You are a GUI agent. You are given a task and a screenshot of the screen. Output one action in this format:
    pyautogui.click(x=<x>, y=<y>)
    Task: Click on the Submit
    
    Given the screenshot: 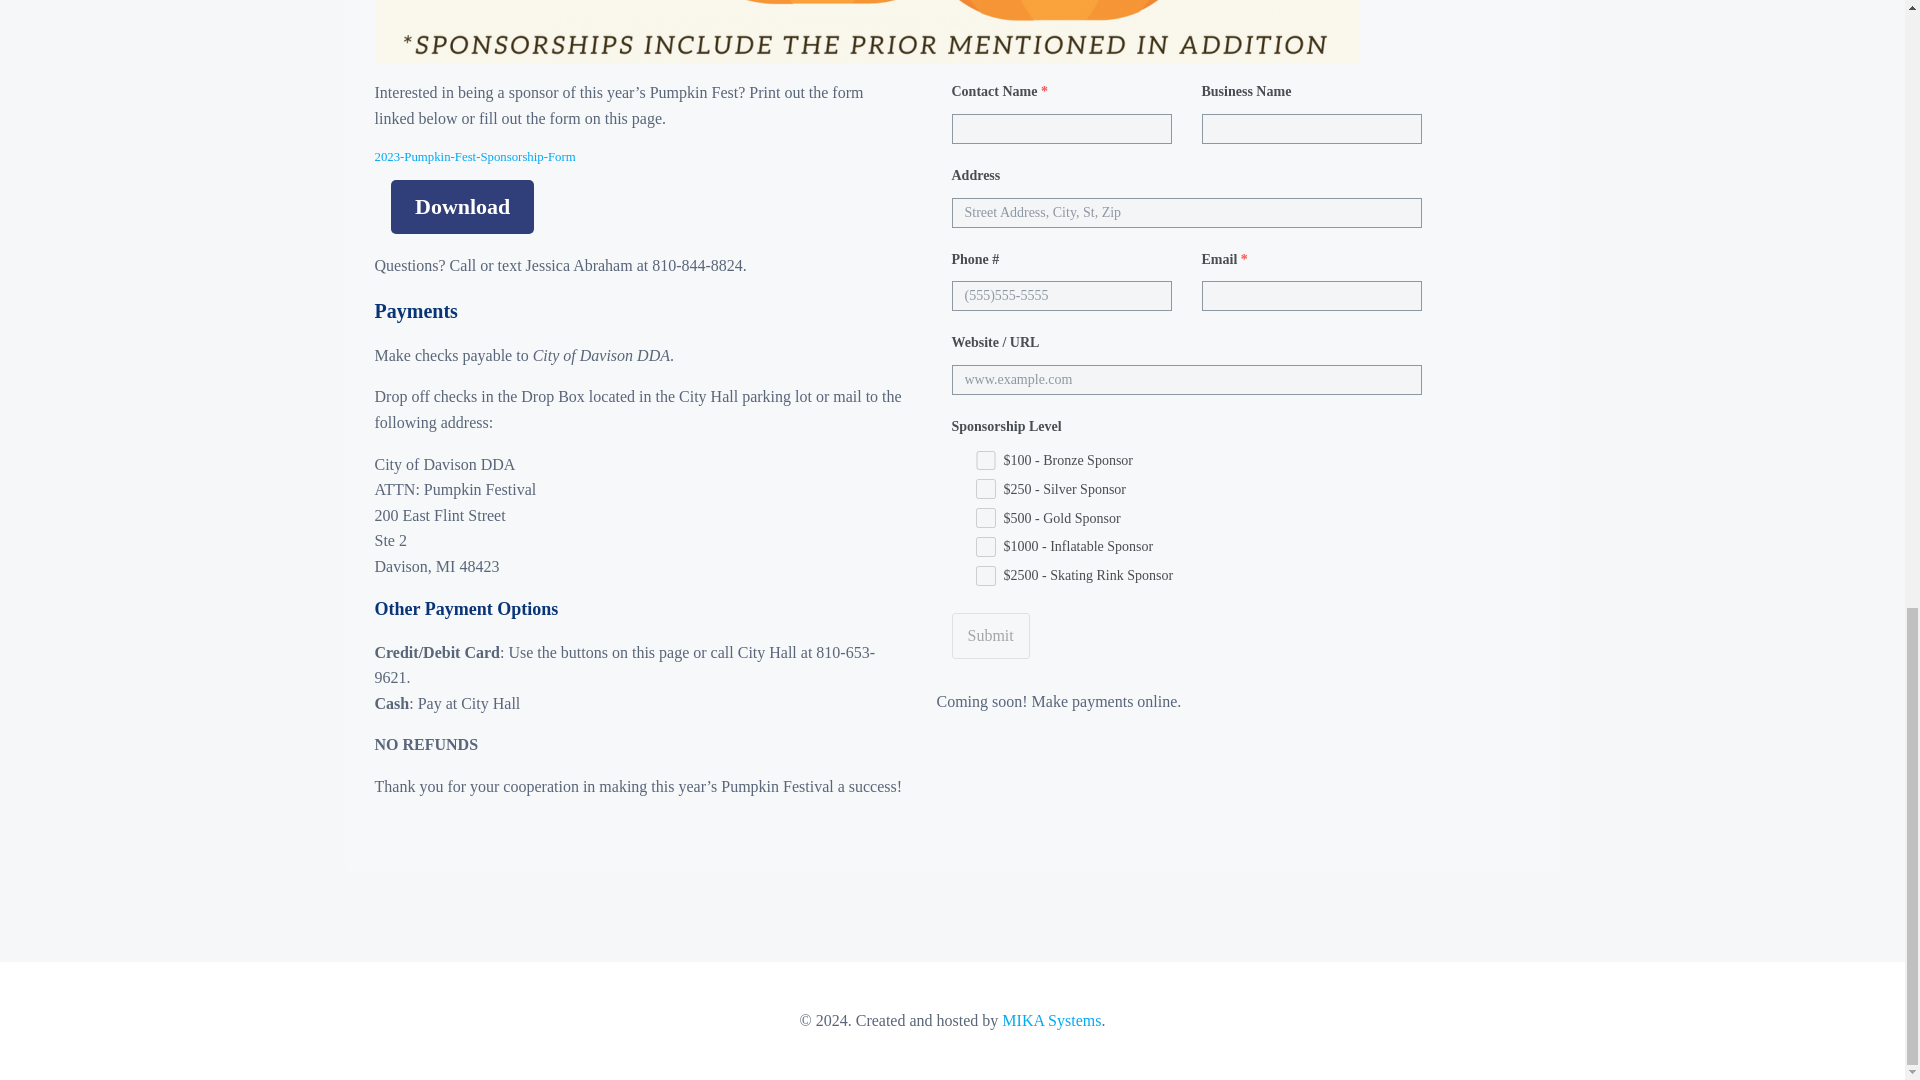 What is the action you would take?
    pyautogui.click(x=990, y=636)
    